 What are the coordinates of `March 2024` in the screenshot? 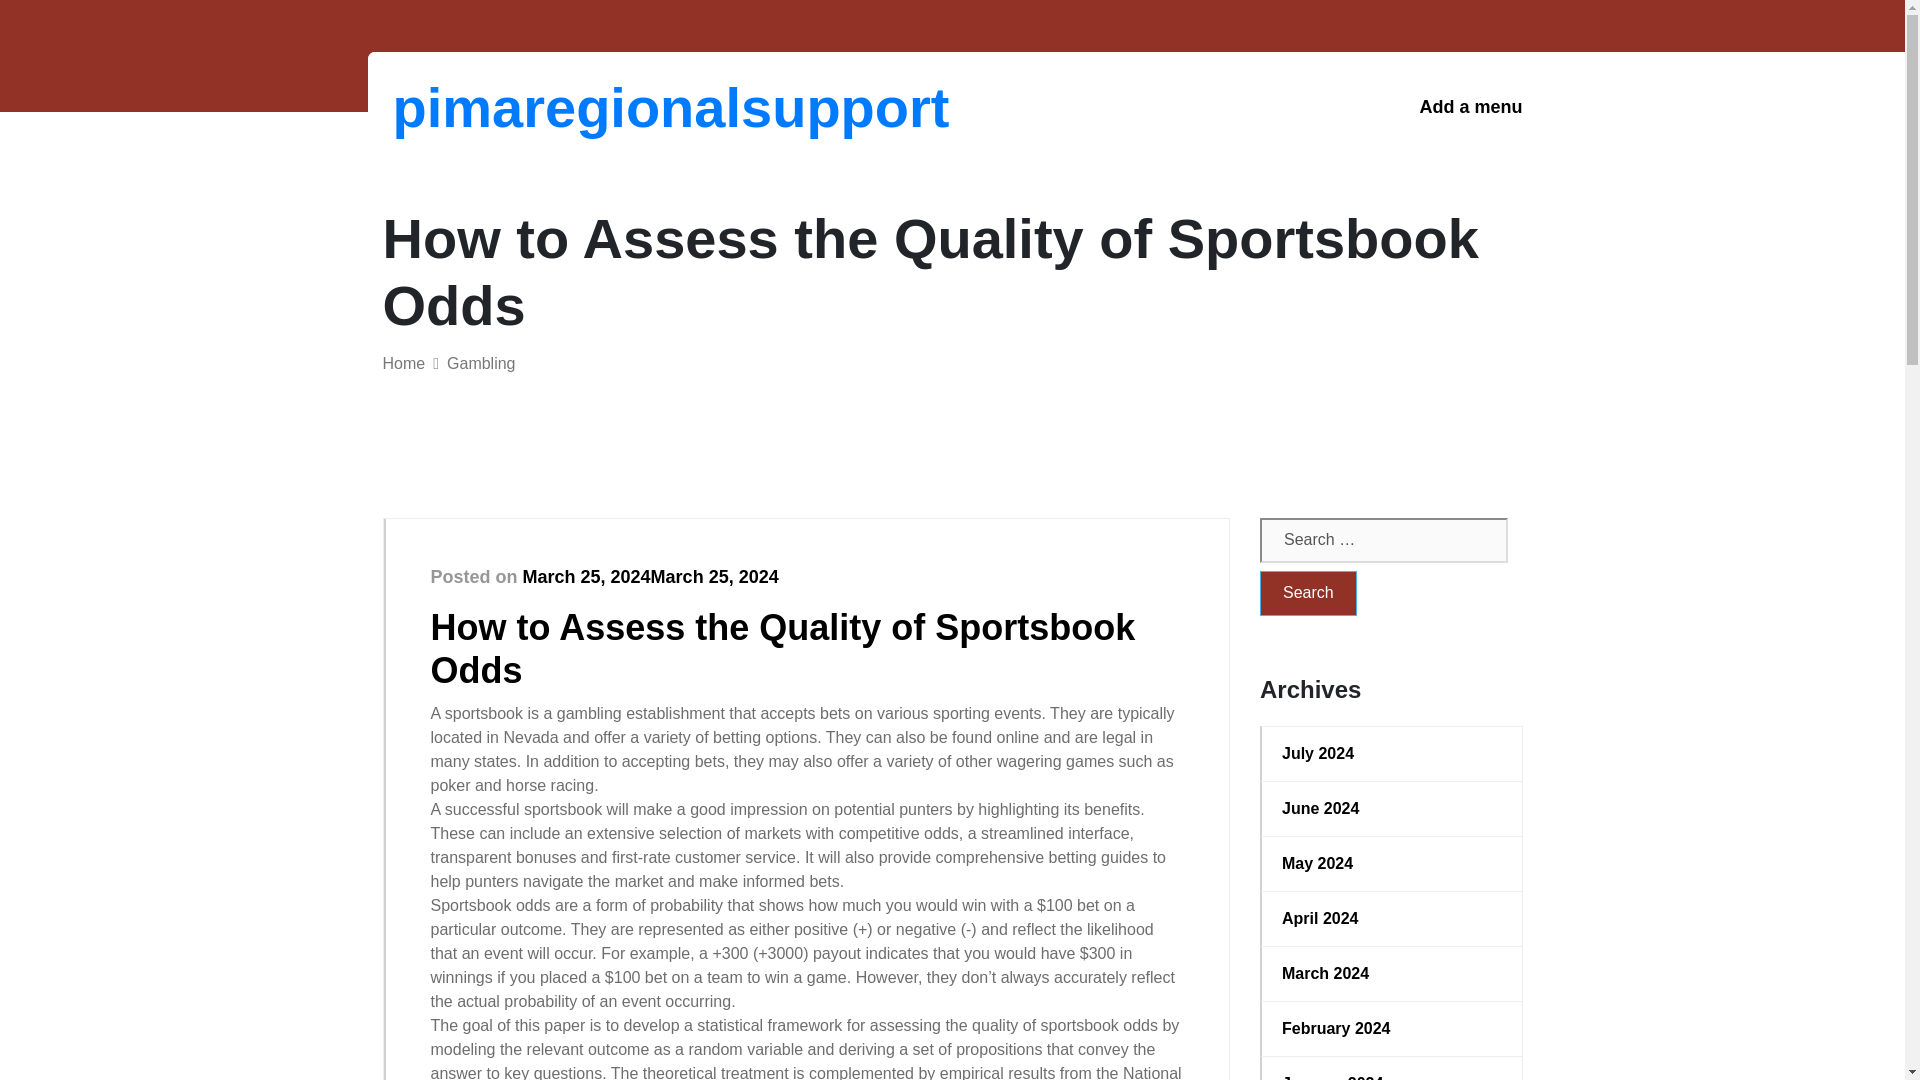 It's located at (1392, 974).